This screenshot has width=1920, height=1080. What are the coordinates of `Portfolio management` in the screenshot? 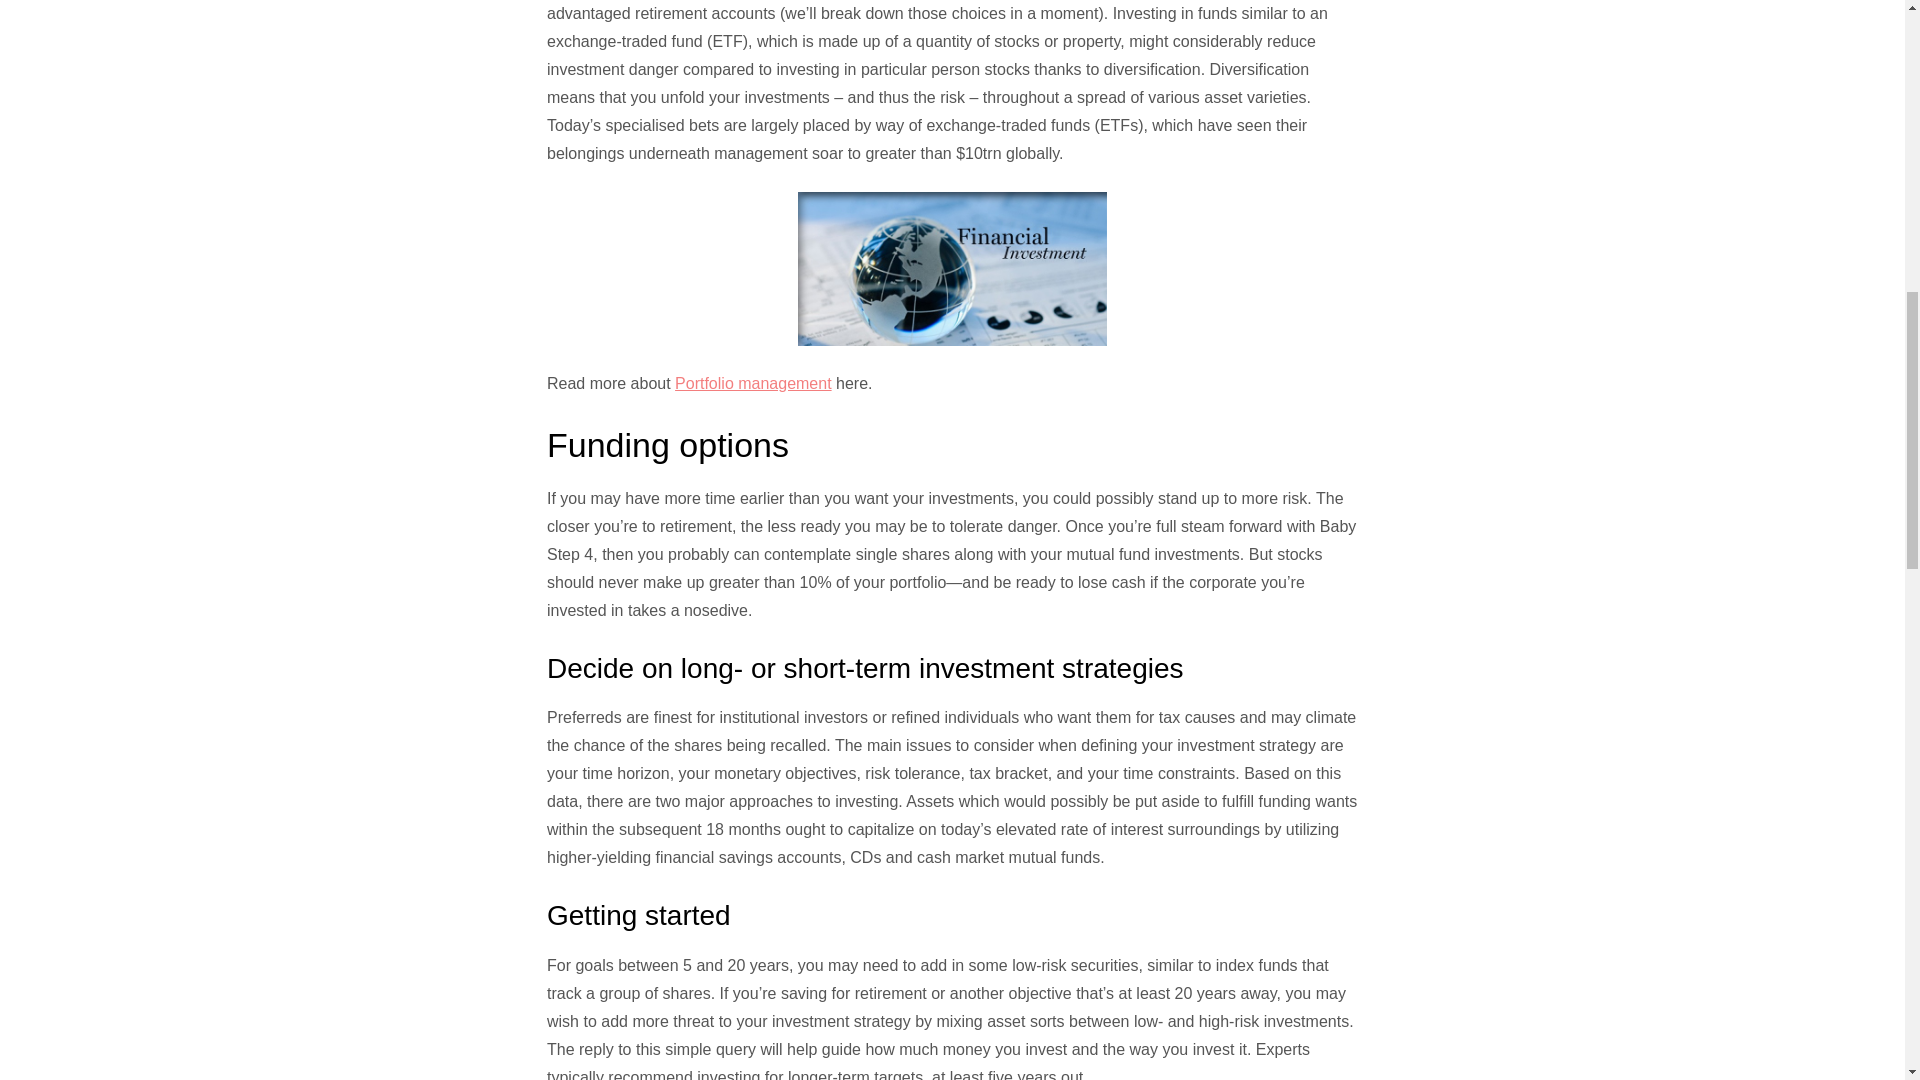 It's located at (753, 383).